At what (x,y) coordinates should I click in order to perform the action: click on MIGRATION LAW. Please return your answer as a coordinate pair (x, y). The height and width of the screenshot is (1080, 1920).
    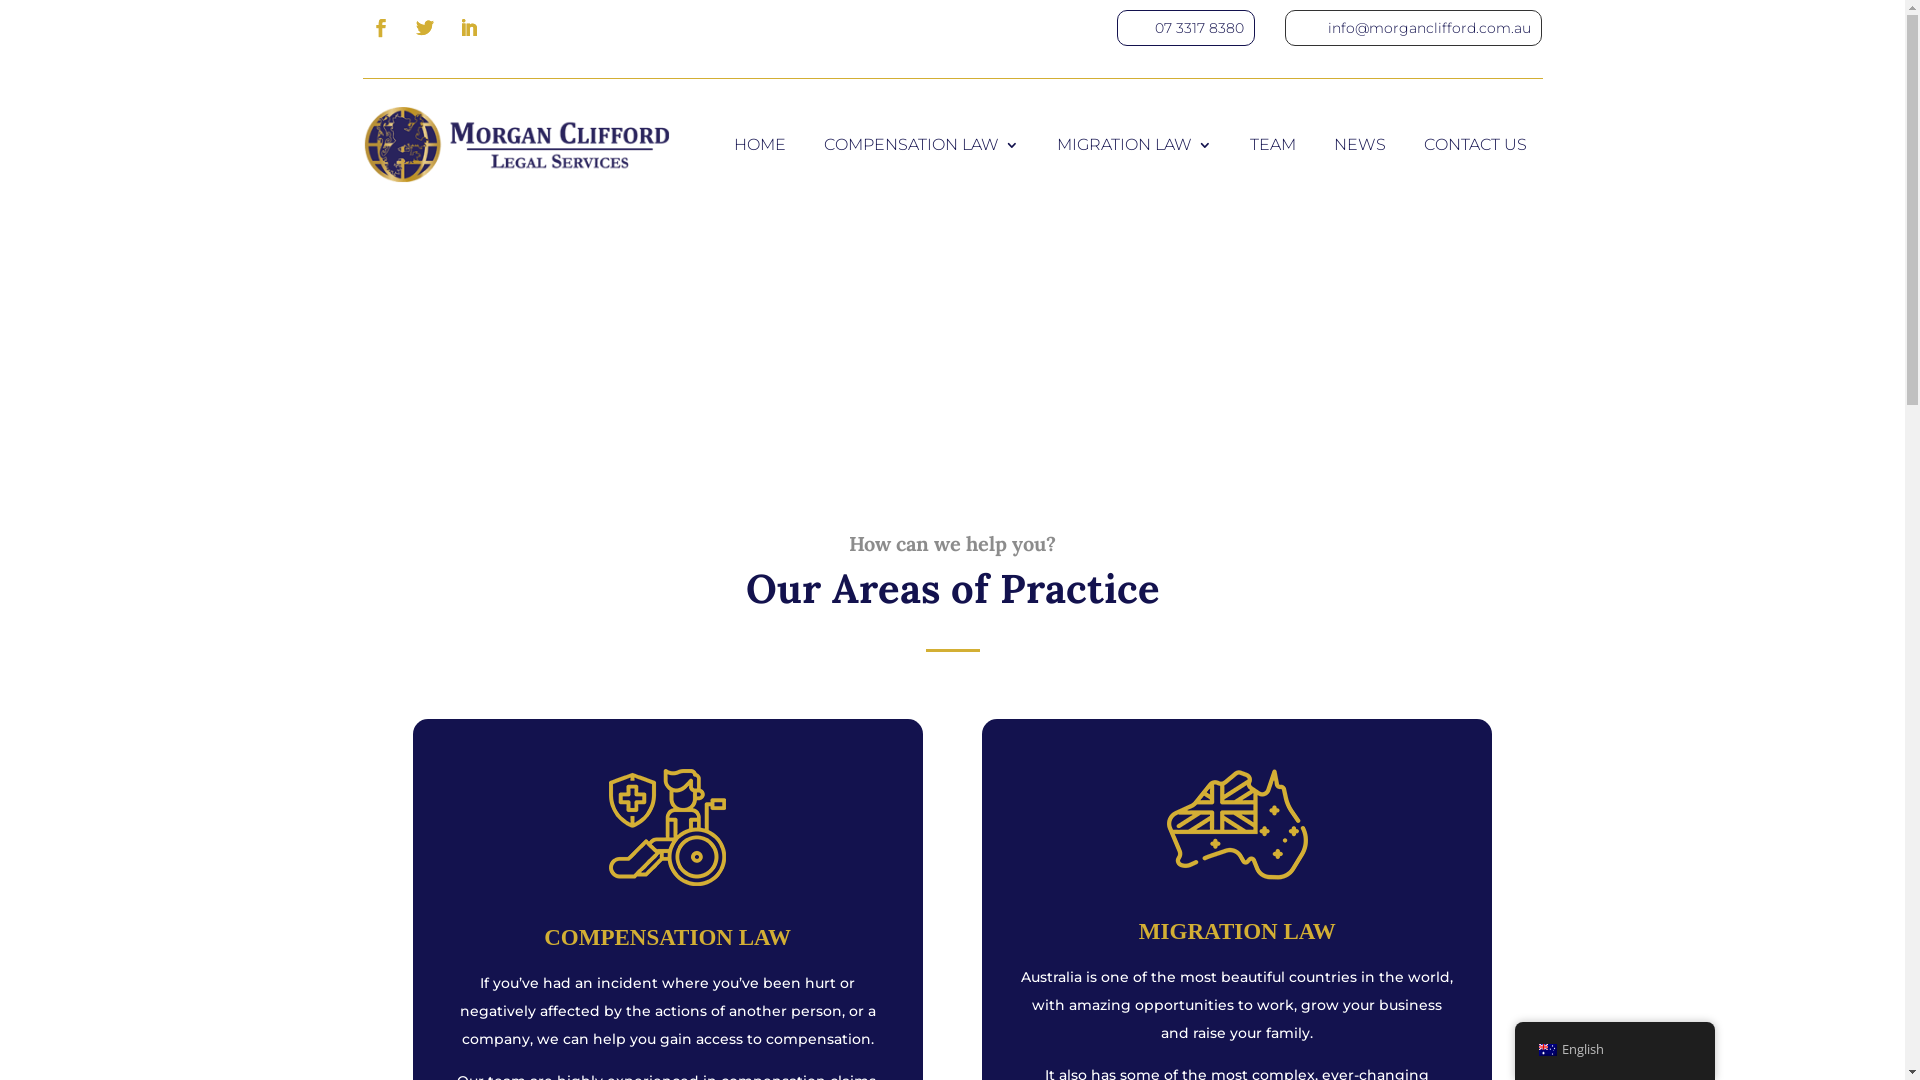
    Looking at the image, I should click on (1134, 144).